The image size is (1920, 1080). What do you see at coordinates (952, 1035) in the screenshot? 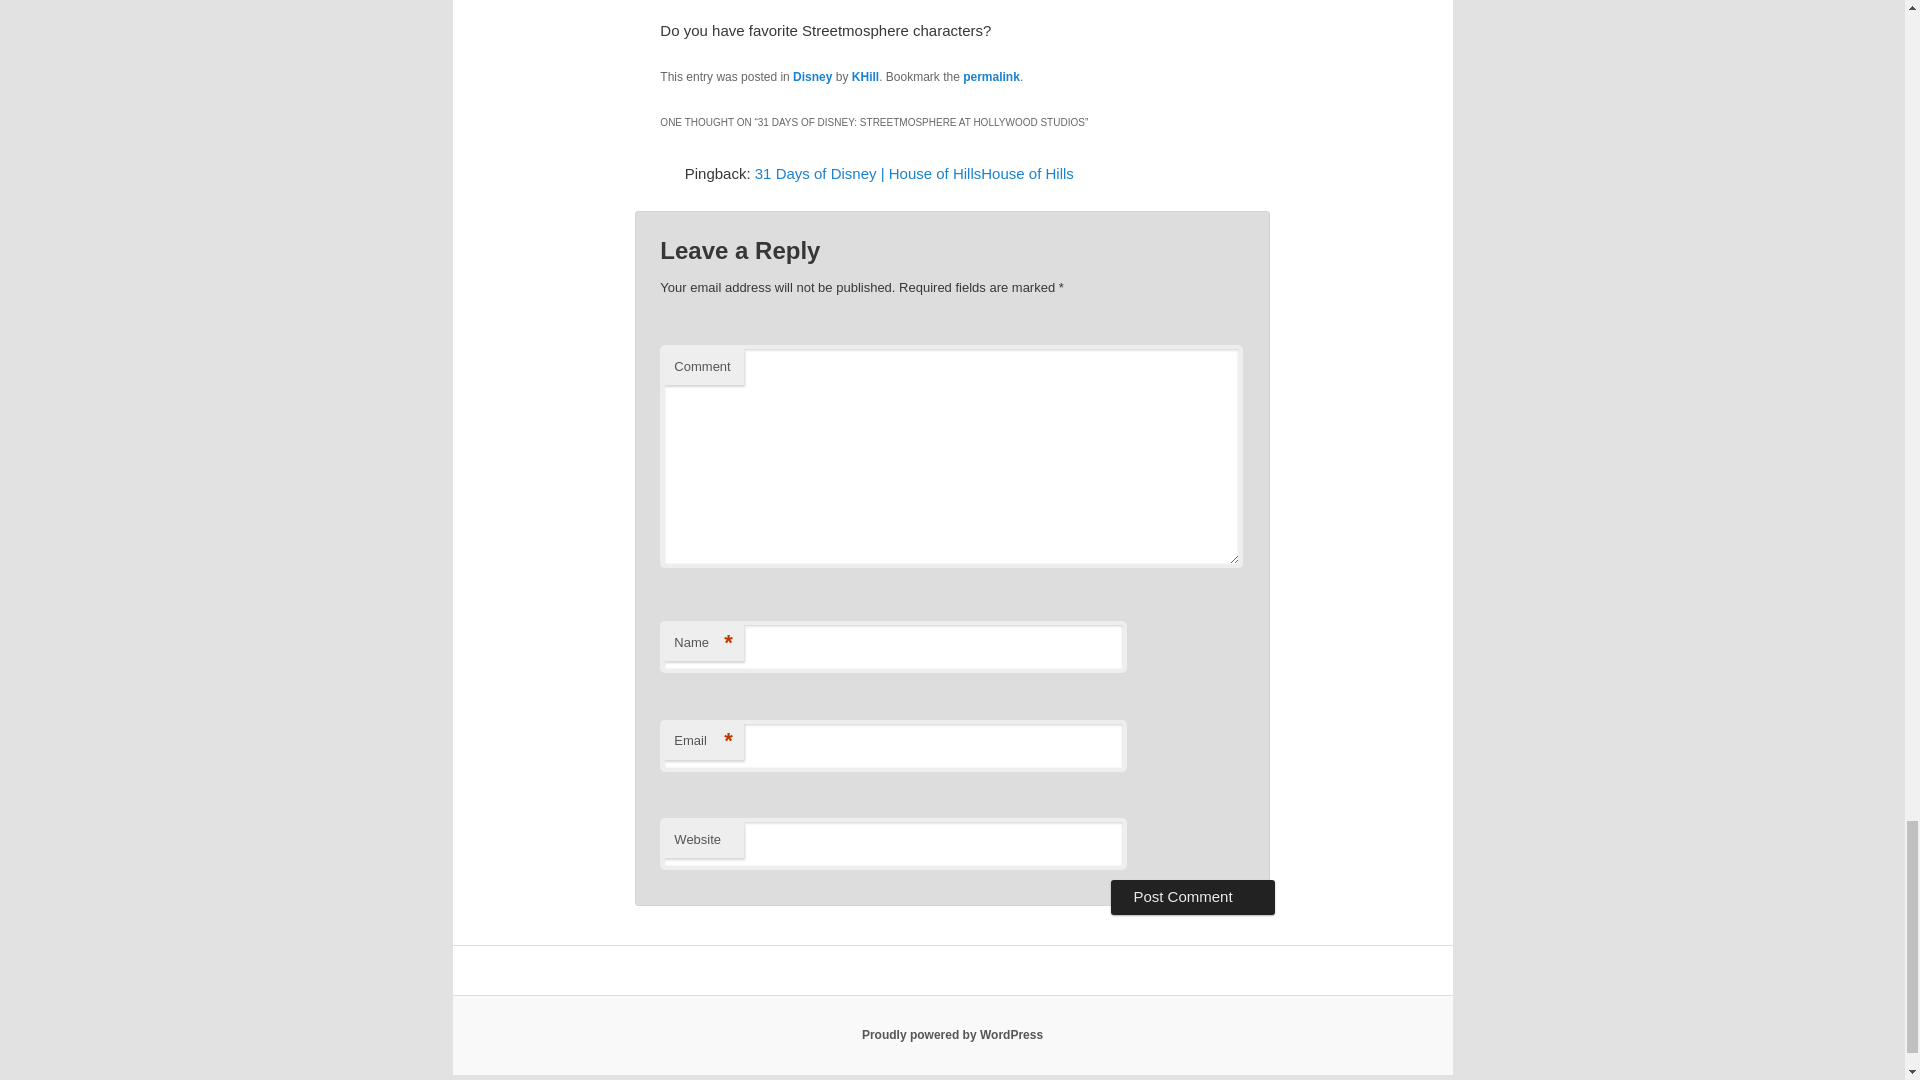
I see `Semantic Personal Publishing Platform` at bounding box center [952, 1035].